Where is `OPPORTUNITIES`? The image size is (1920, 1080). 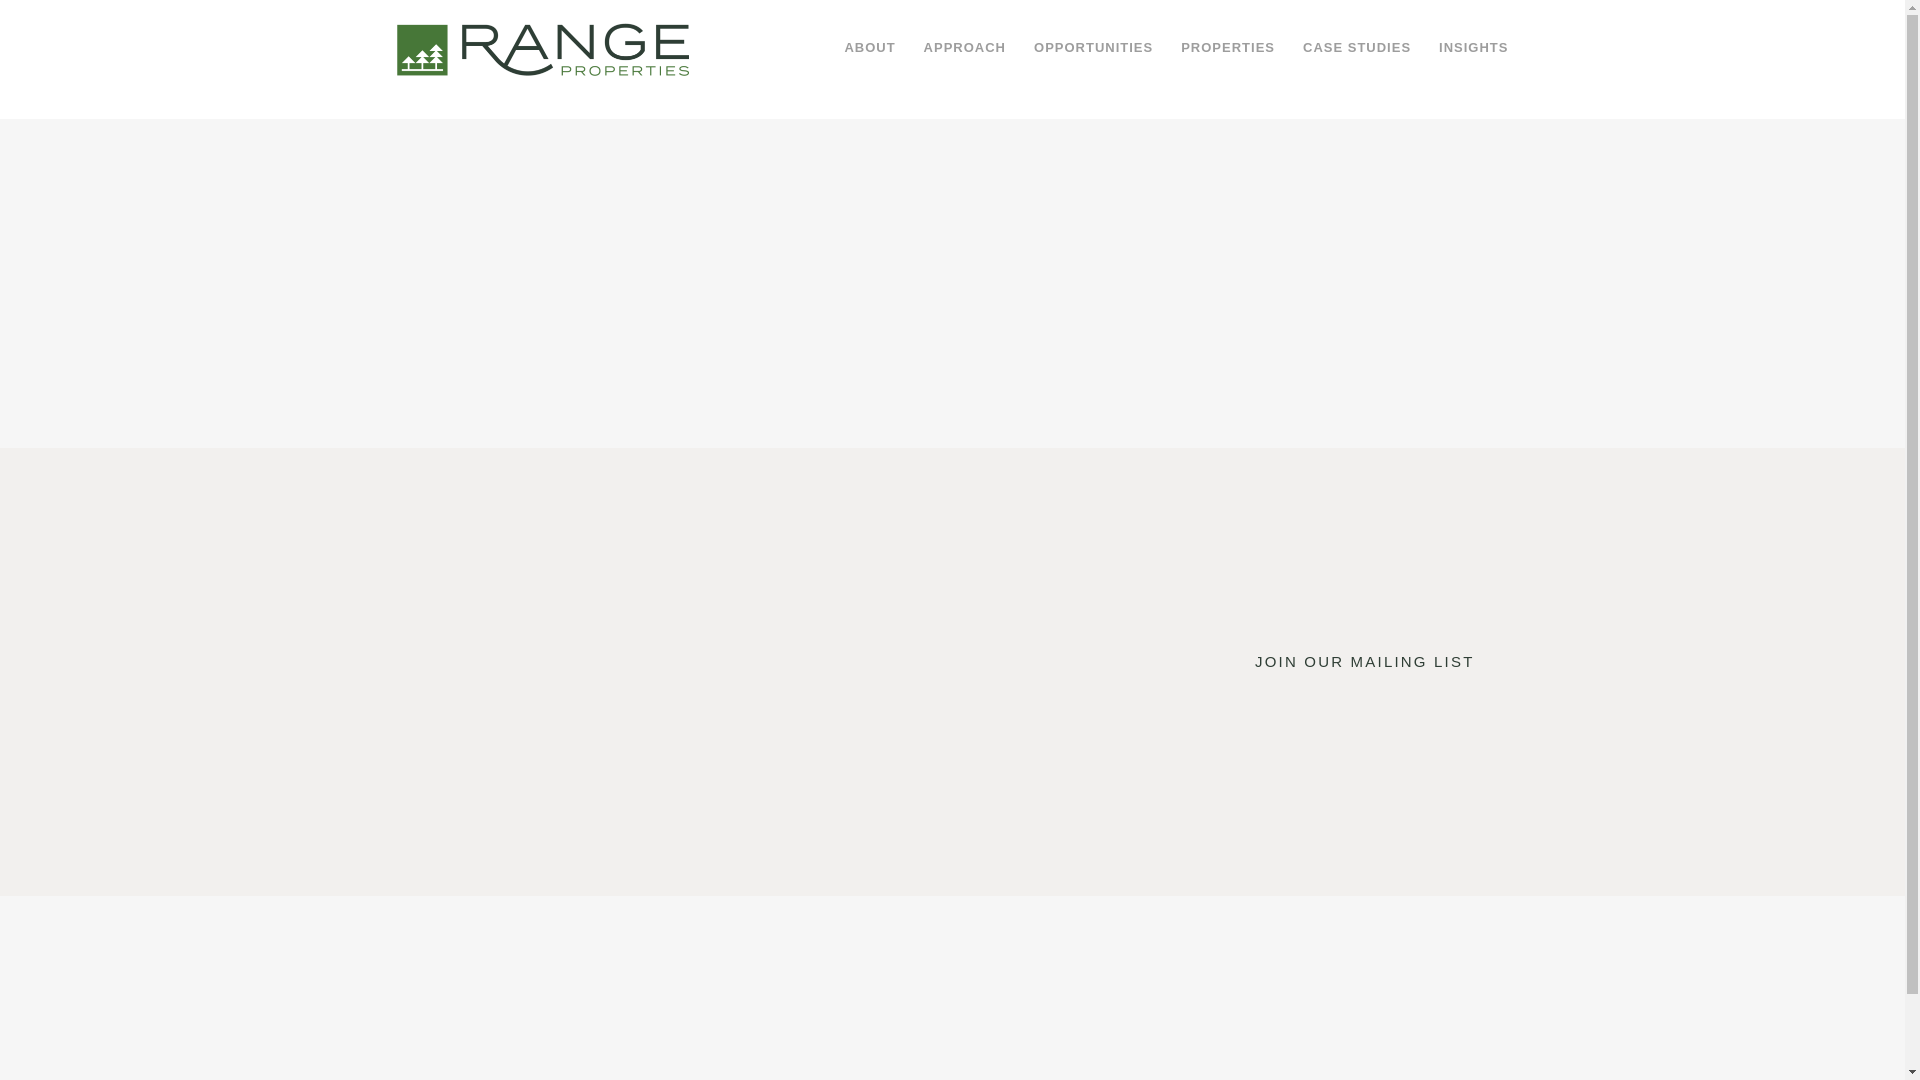
OPPORTUNITIES is located at coordinates (1093, 48).